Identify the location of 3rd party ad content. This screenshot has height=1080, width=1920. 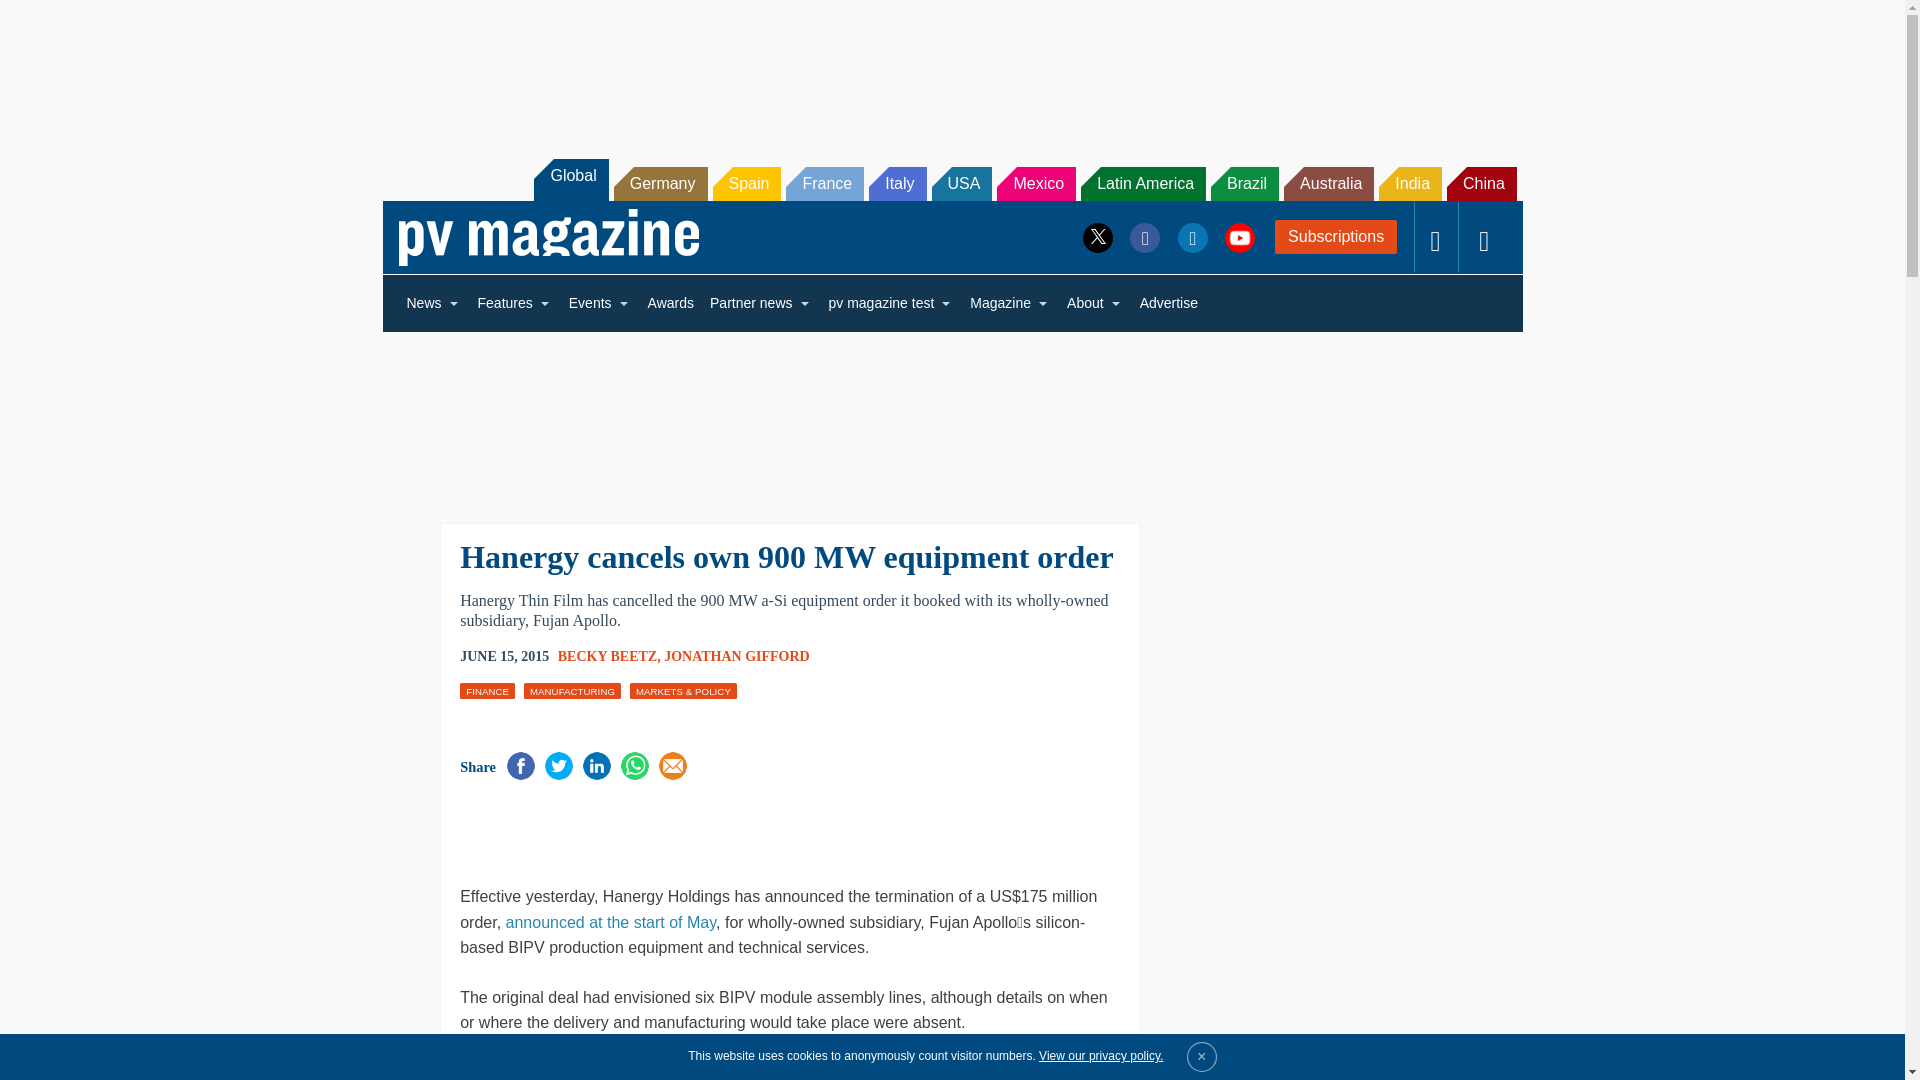
(694, 830).